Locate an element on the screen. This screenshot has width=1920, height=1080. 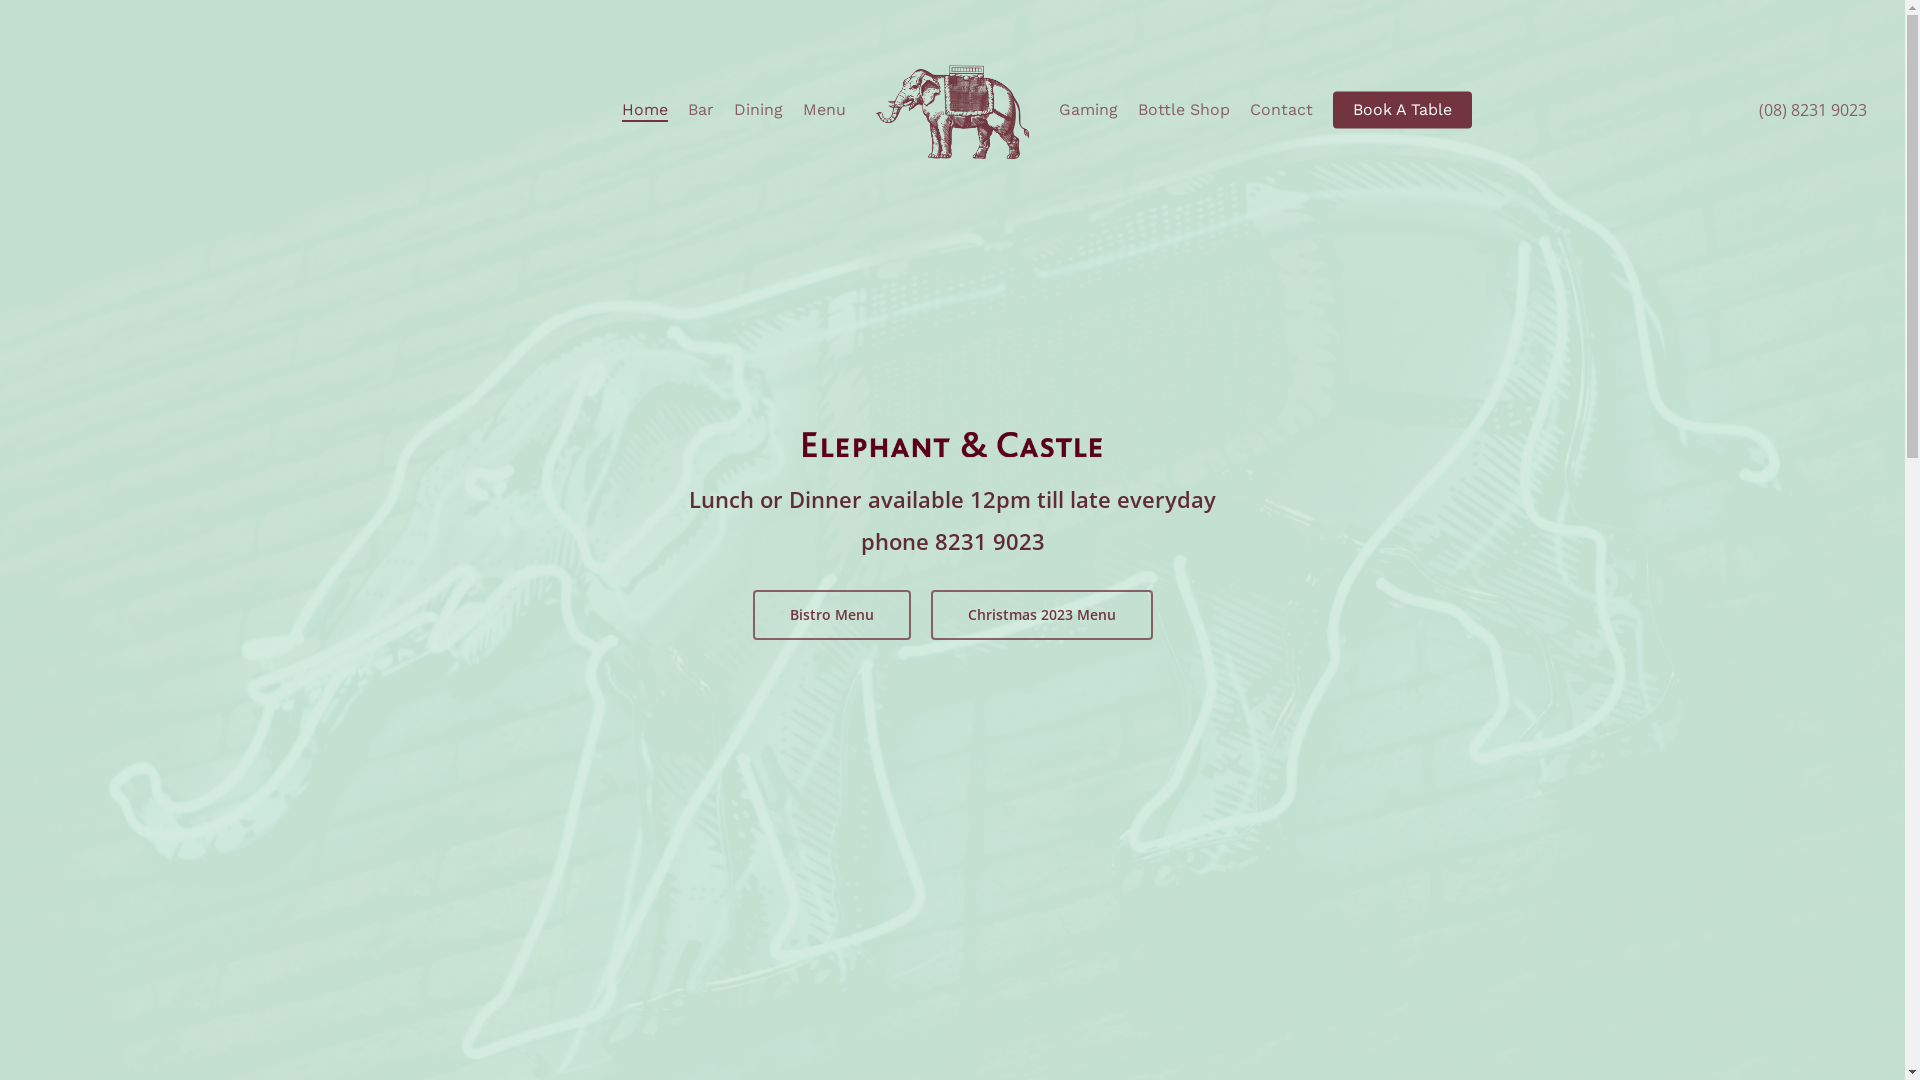
Bistro Menu is located at coordinates (831, 615).